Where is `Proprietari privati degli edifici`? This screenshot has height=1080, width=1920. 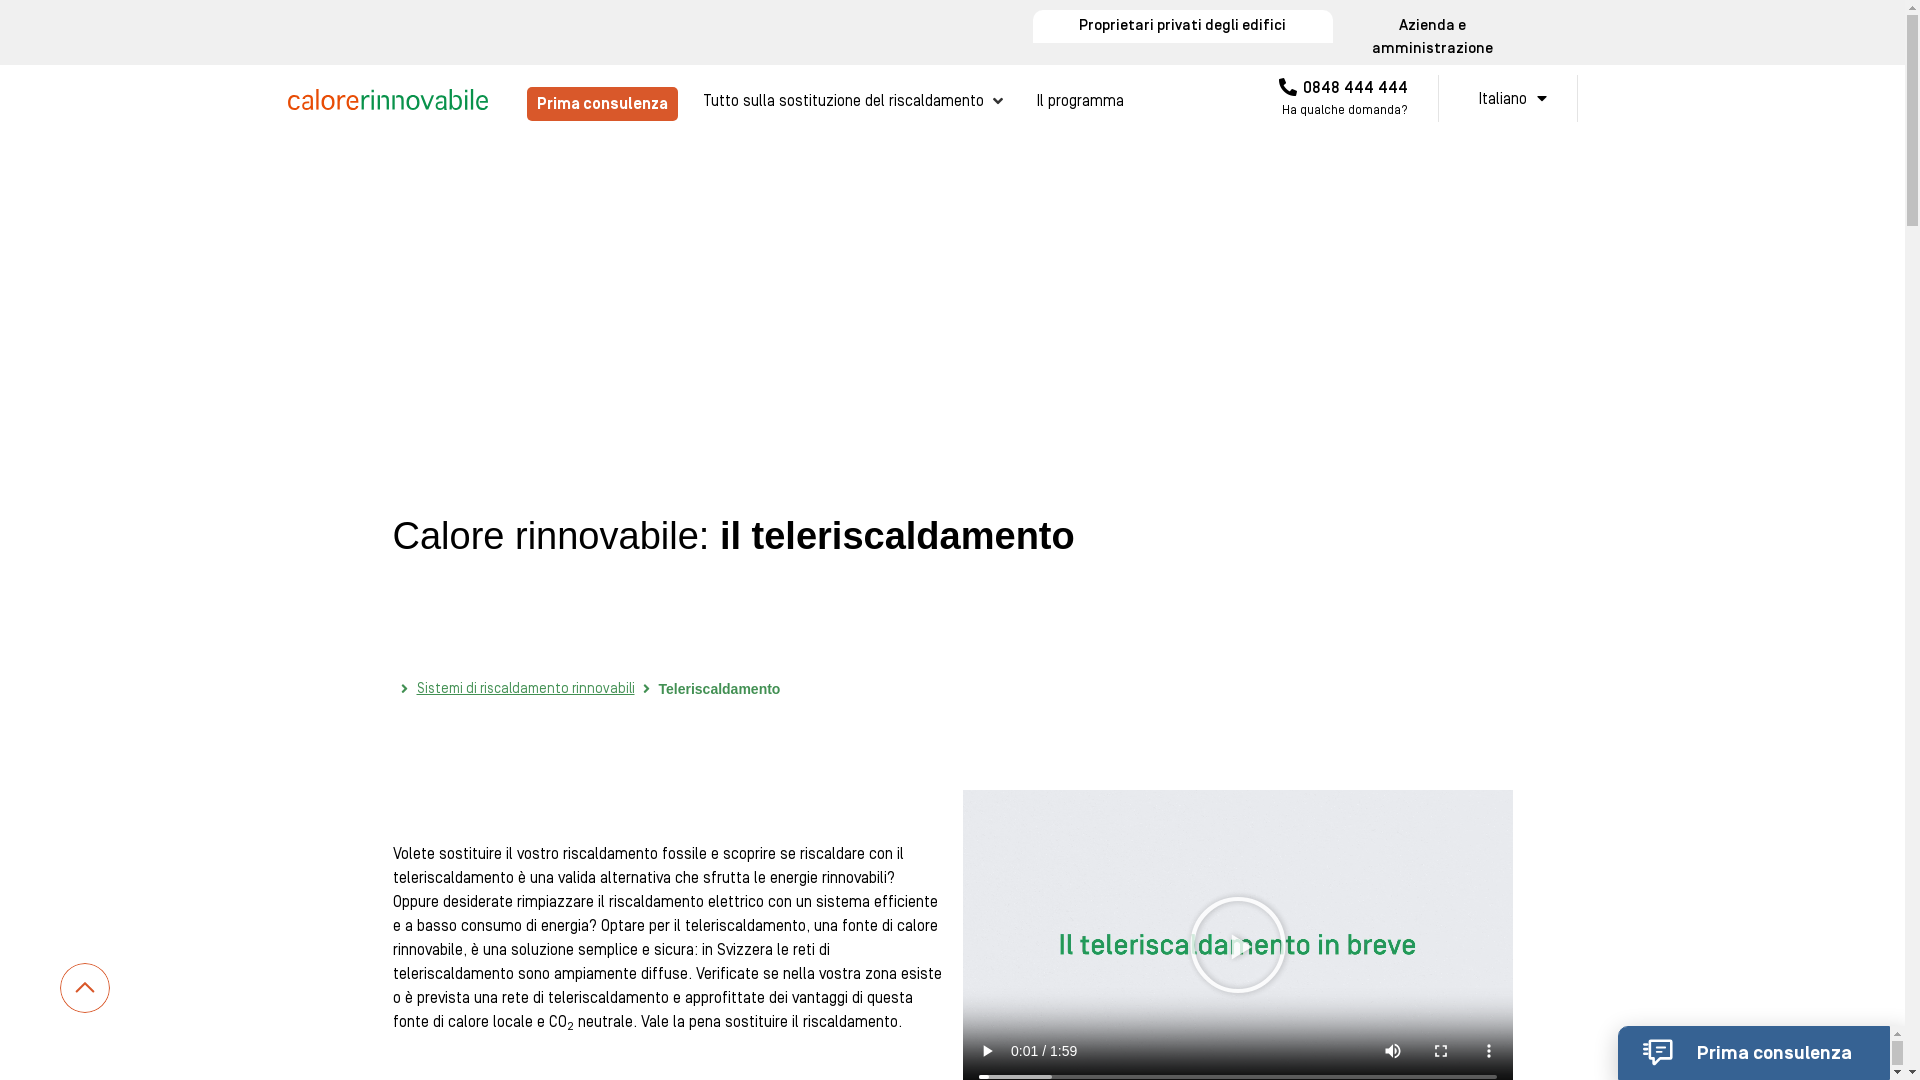
Proprietari privati degli edifici is located at coordinates (1182, 26).